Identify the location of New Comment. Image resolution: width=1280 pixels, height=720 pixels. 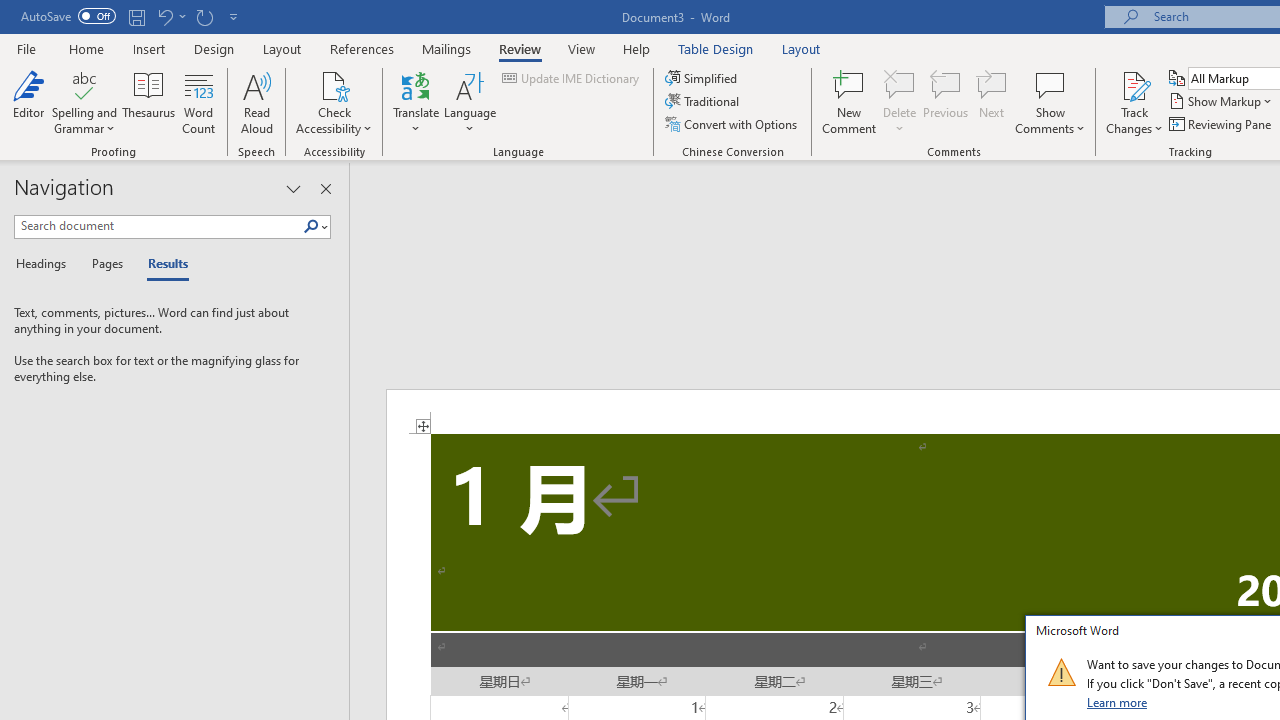
(850, 102).